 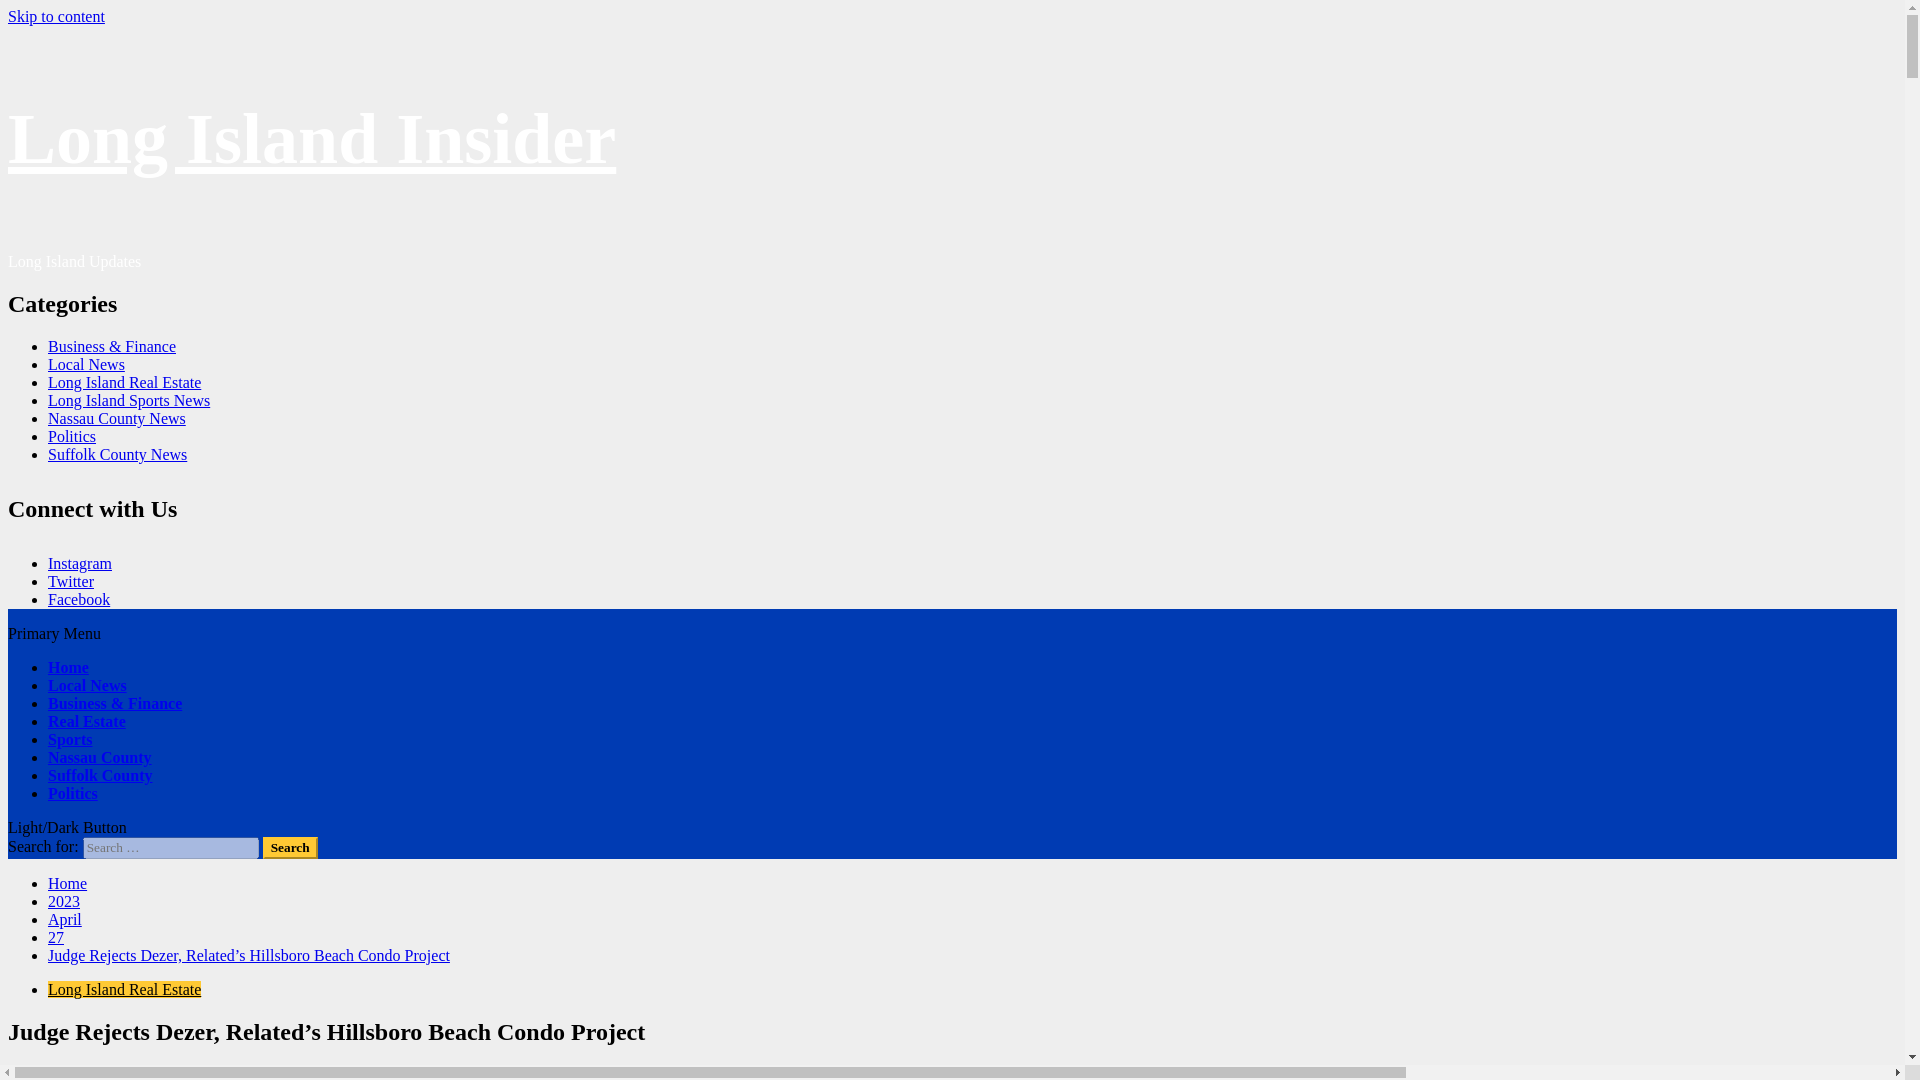 What do you see at coordinates (87, 721) in the screenshot?
I see `Real Estate` at bounding box center [87, 721].